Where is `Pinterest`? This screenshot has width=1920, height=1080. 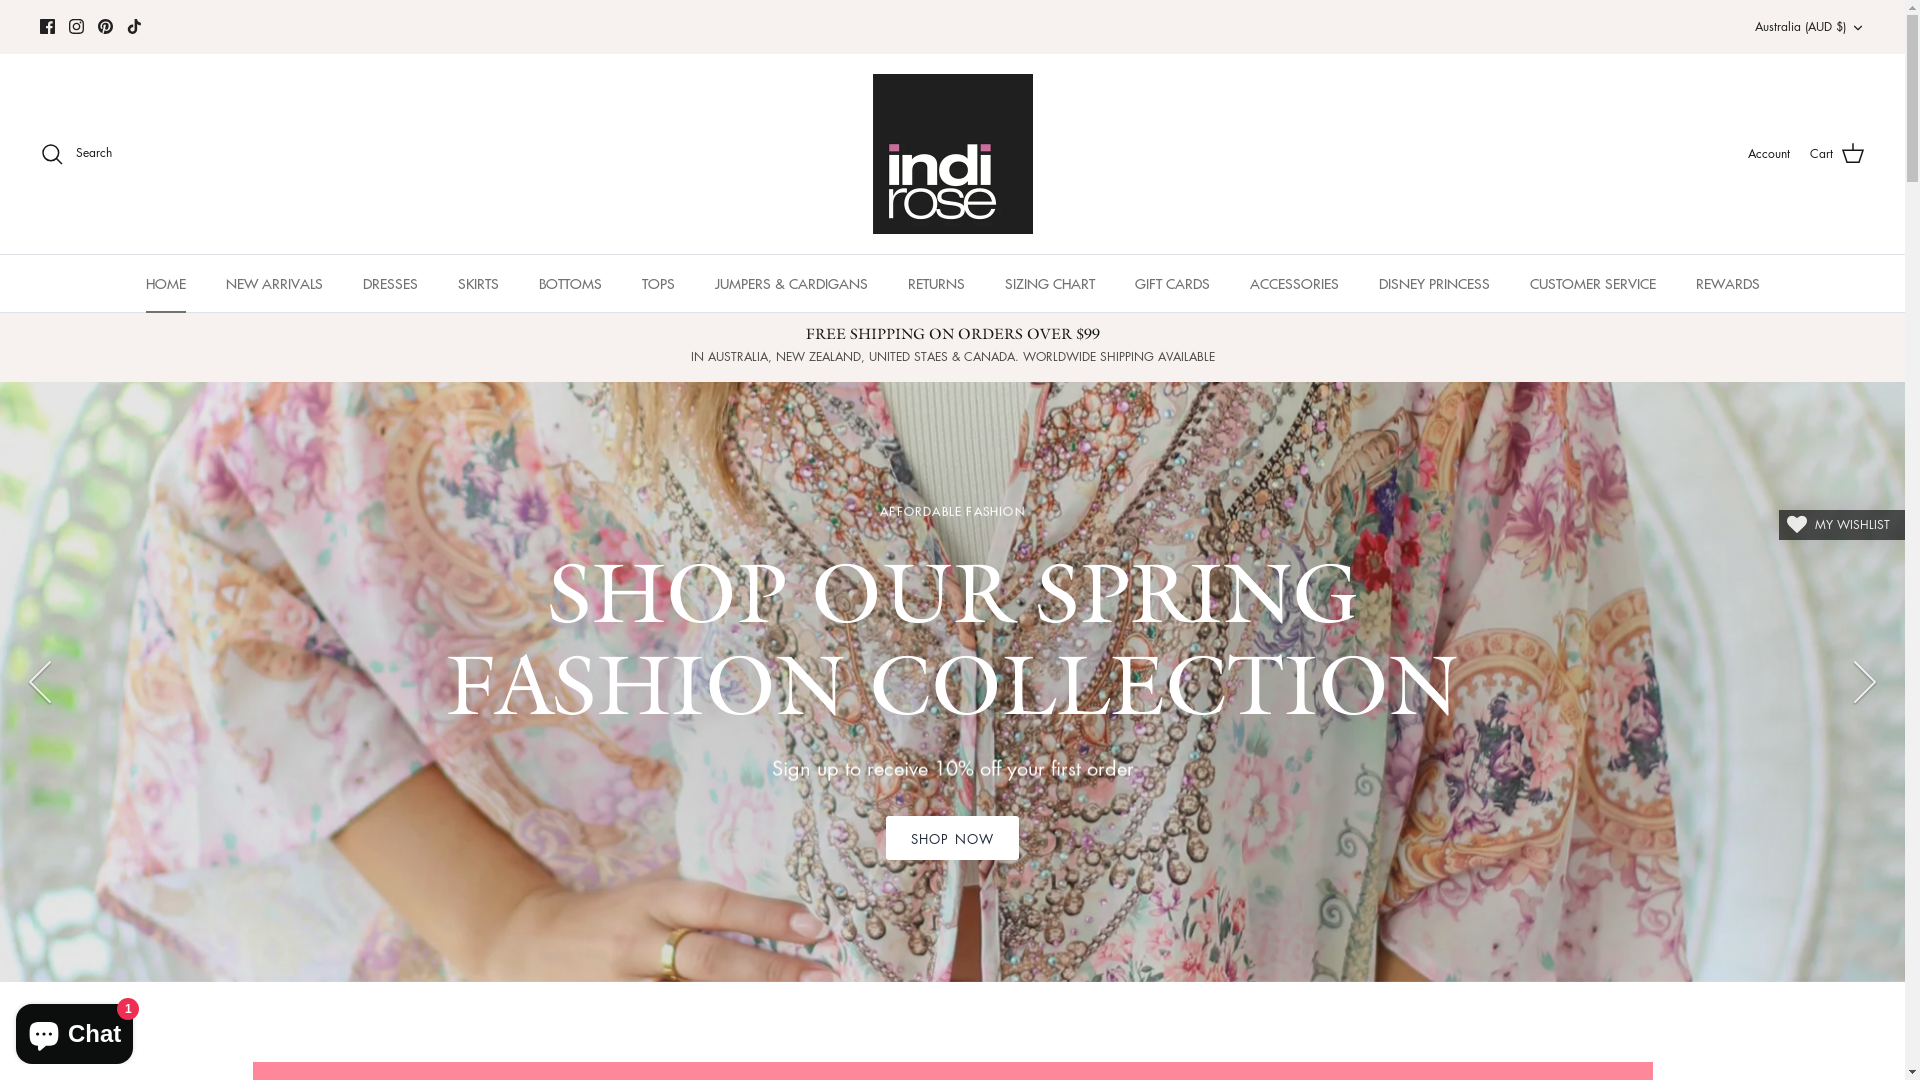
Pinterest is located at coordinates (106, 26).